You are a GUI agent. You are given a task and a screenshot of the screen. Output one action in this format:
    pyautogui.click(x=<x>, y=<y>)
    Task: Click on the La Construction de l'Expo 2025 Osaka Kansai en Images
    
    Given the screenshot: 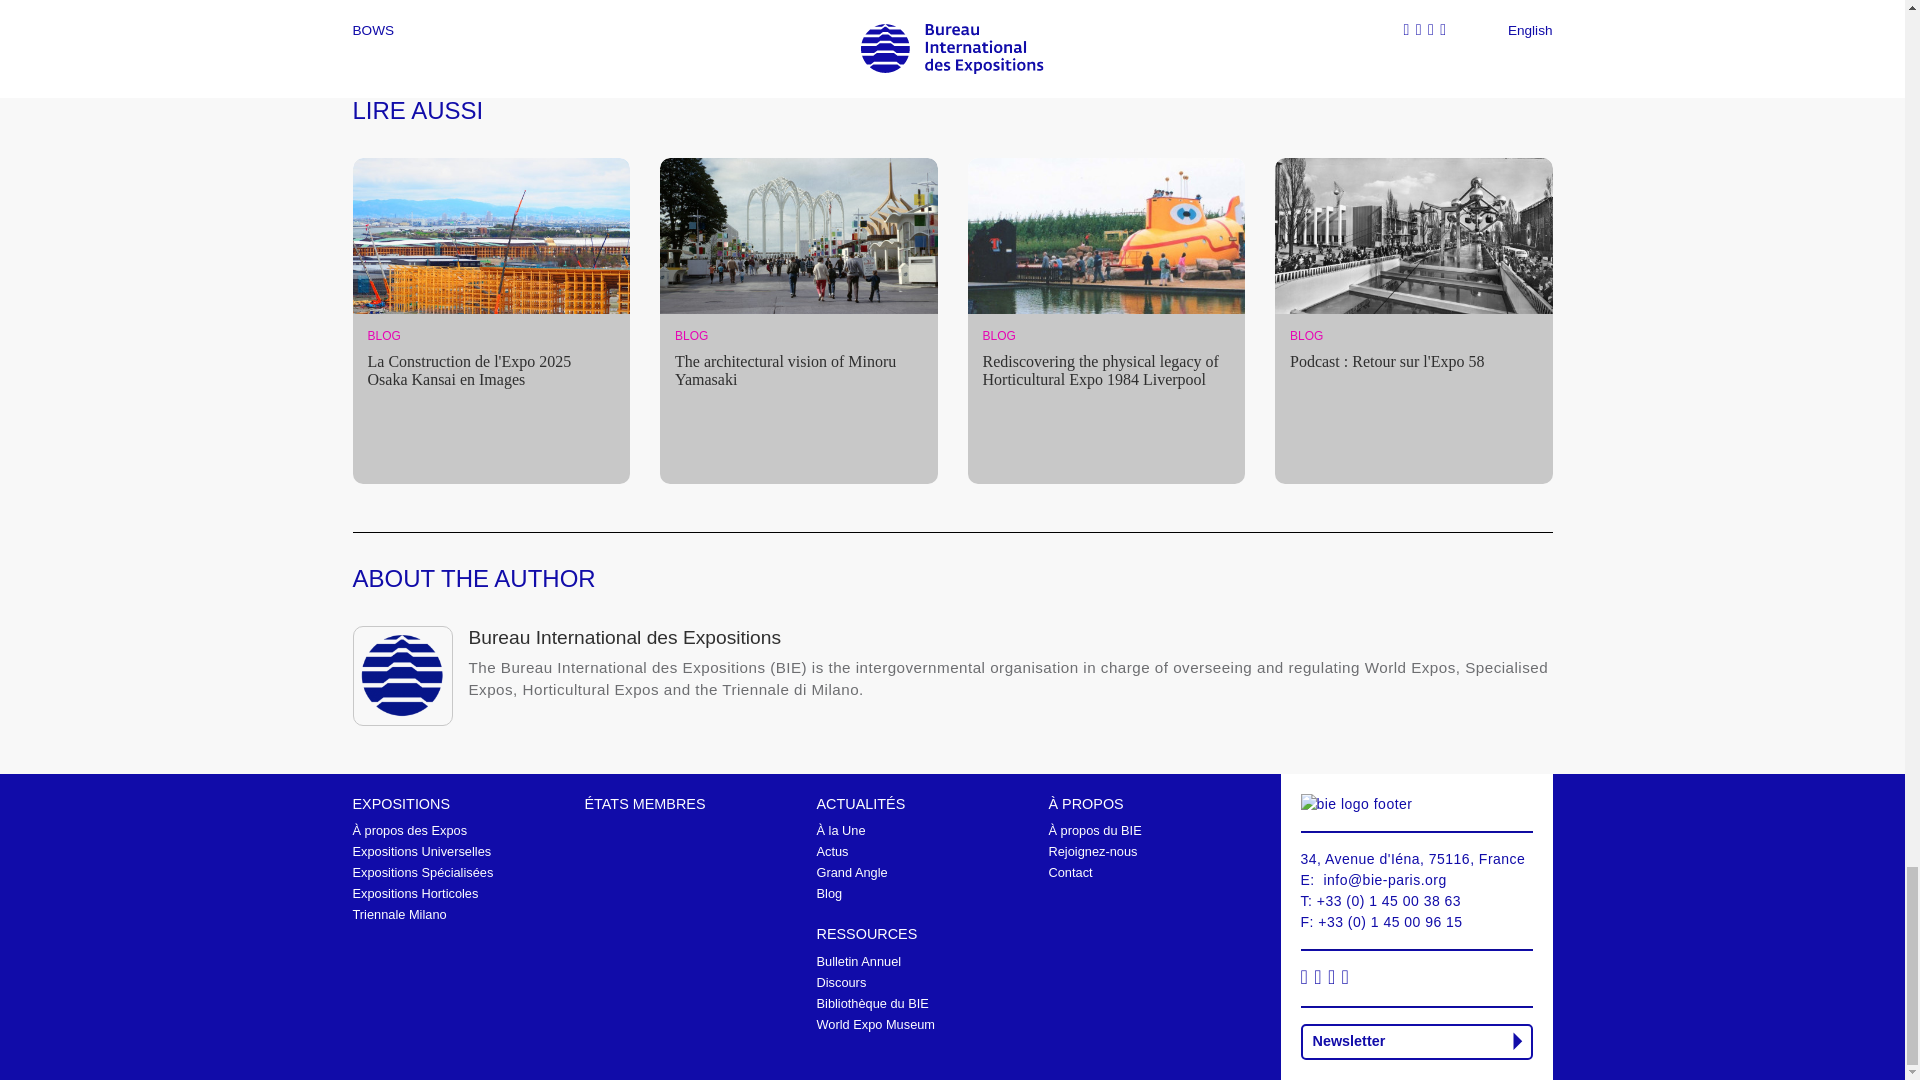 What is the action you would take?
    pyautogui.click(x=492, y=370)
    